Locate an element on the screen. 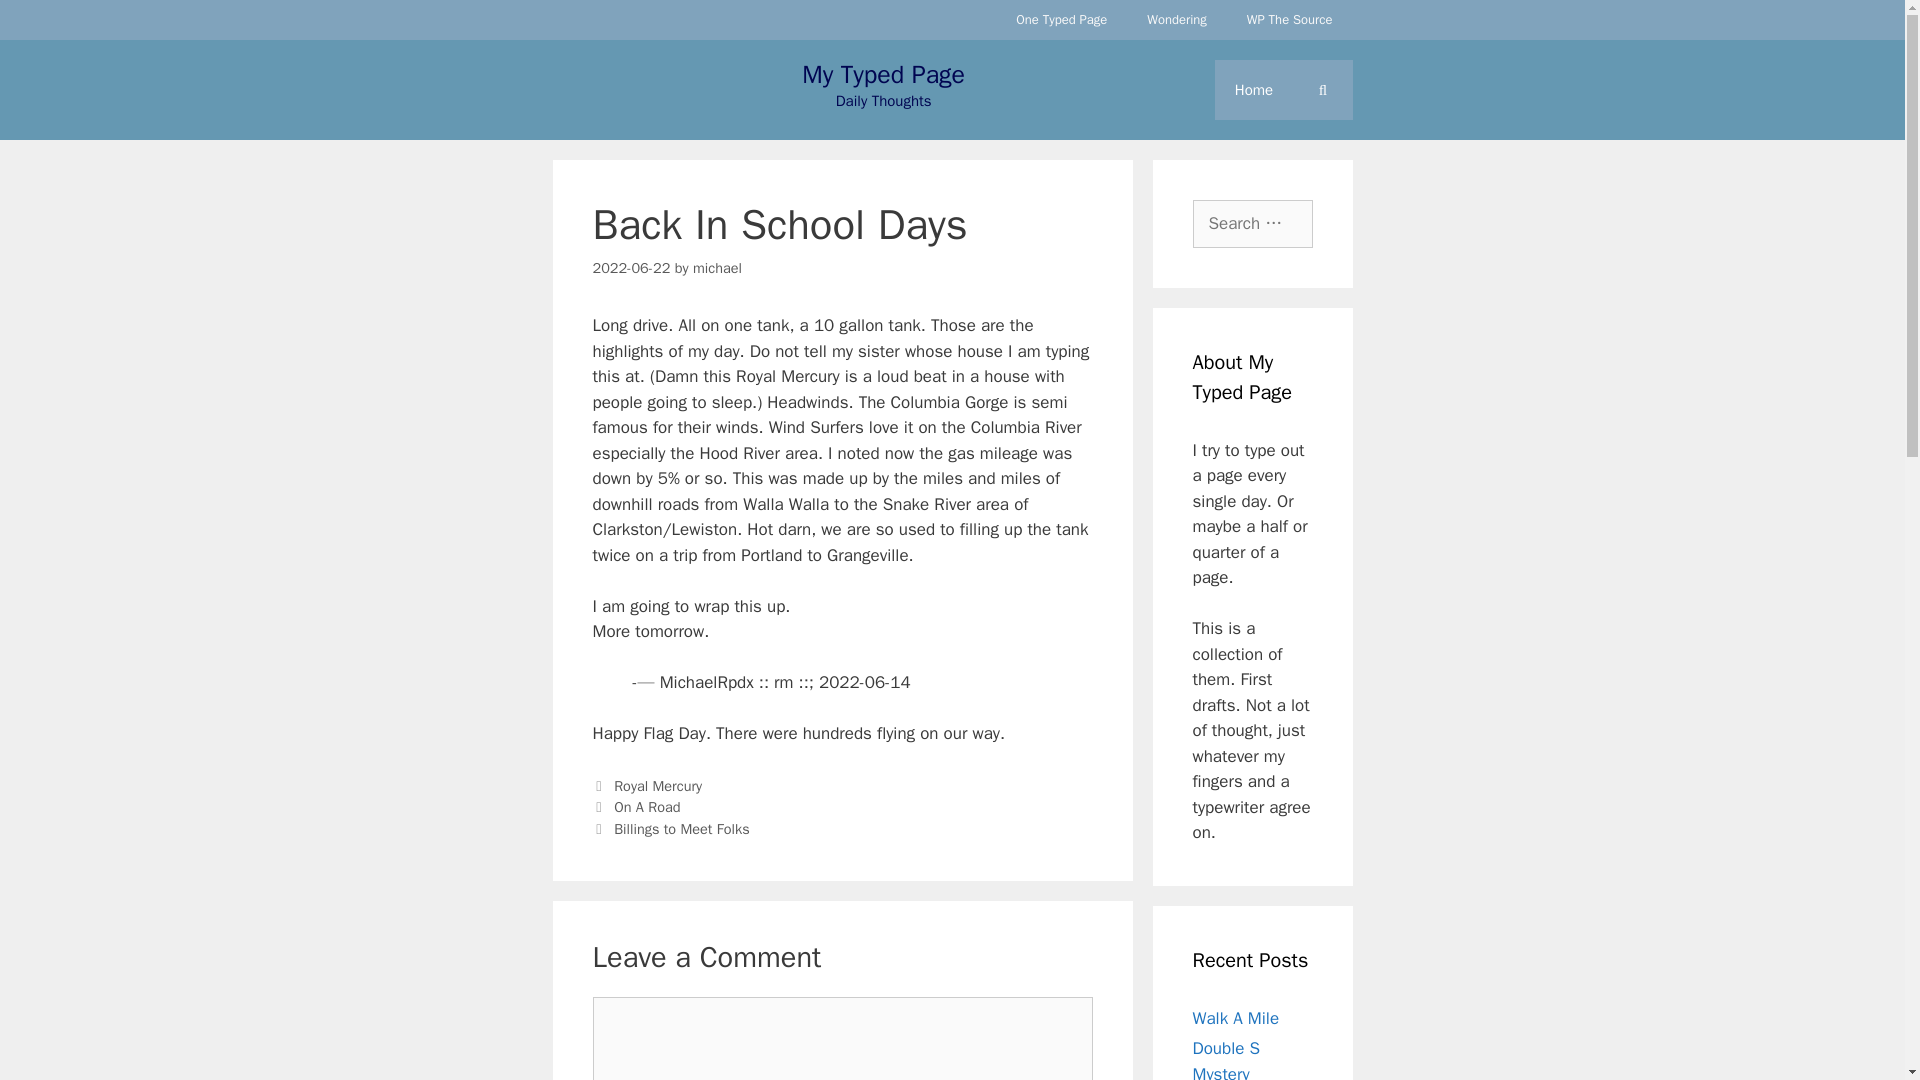 This screenshot has width=1920, height=1080. michael is located at coordinates (717, 268).